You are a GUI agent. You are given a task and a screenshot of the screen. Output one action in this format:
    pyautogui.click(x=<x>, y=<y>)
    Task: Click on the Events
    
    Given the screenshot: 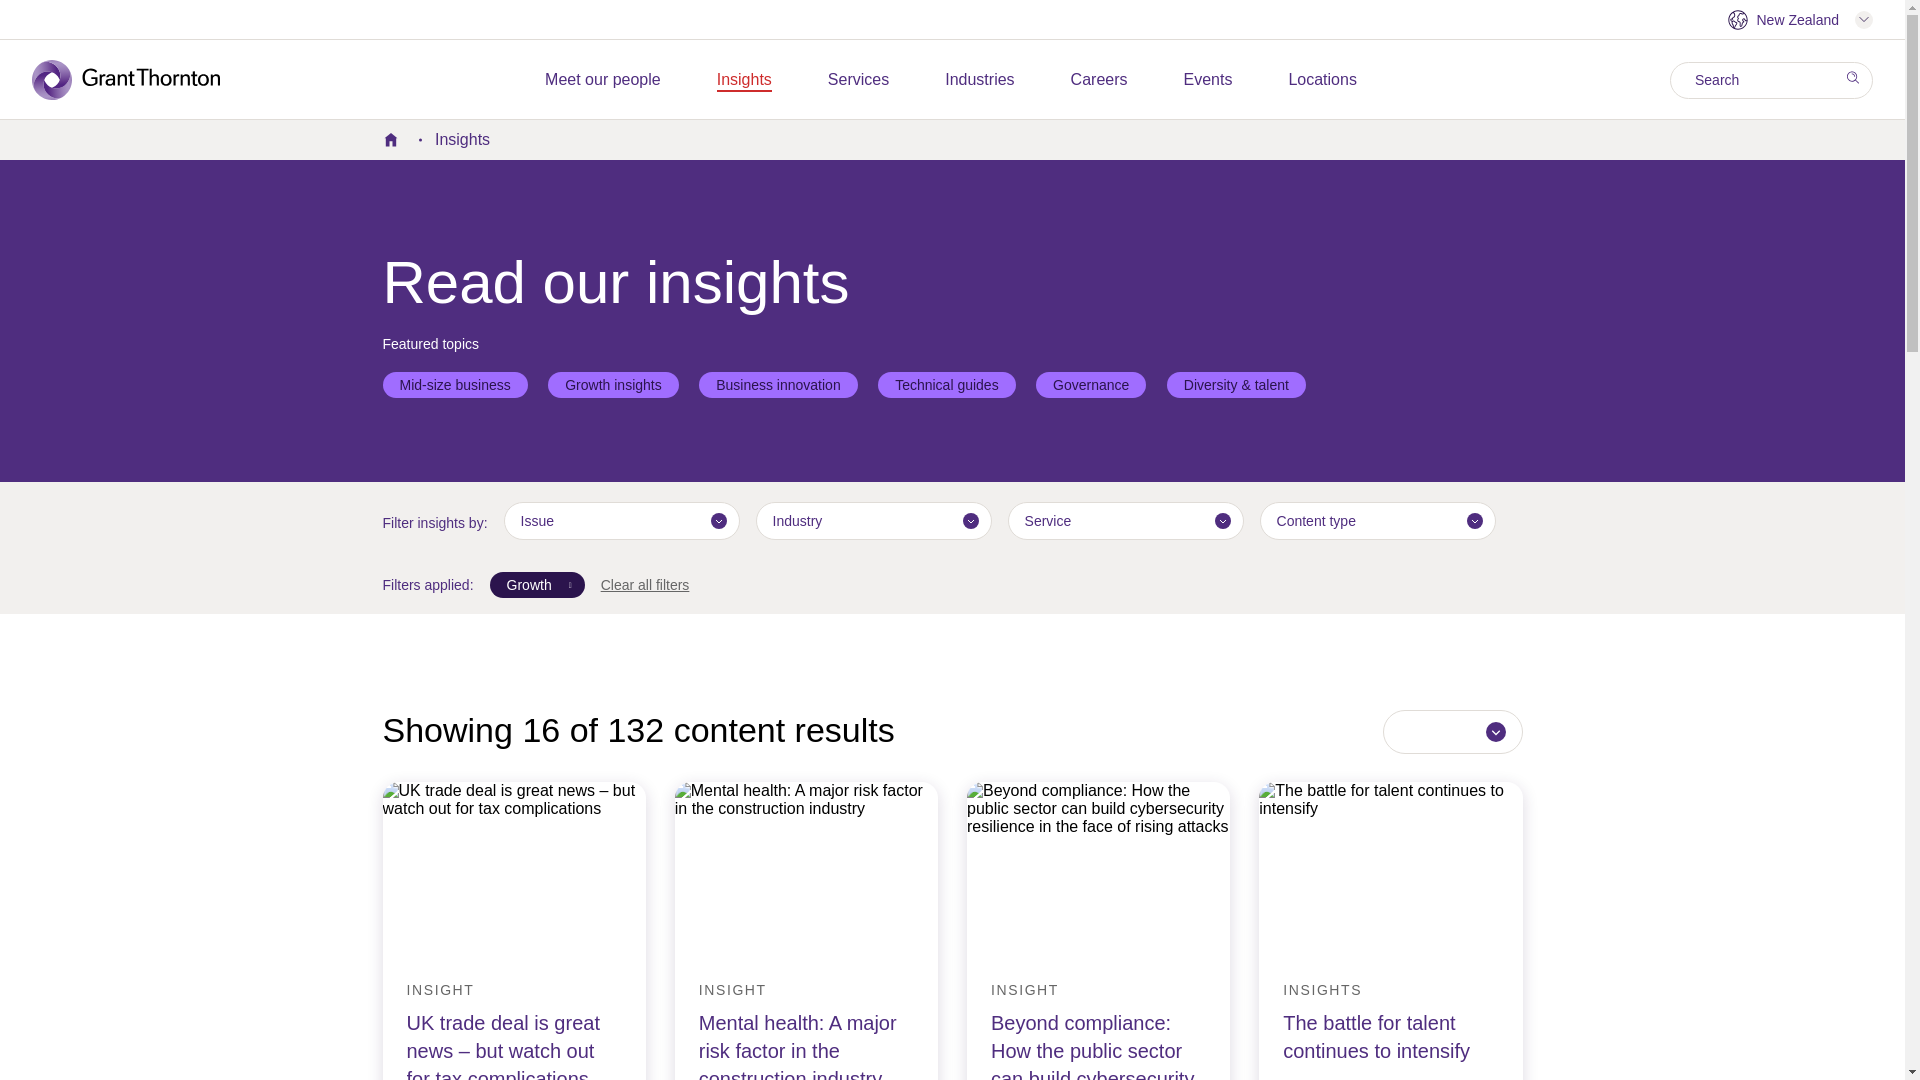 What is the action you would take?
    pyautogui.click(x=1208, y=80)
    